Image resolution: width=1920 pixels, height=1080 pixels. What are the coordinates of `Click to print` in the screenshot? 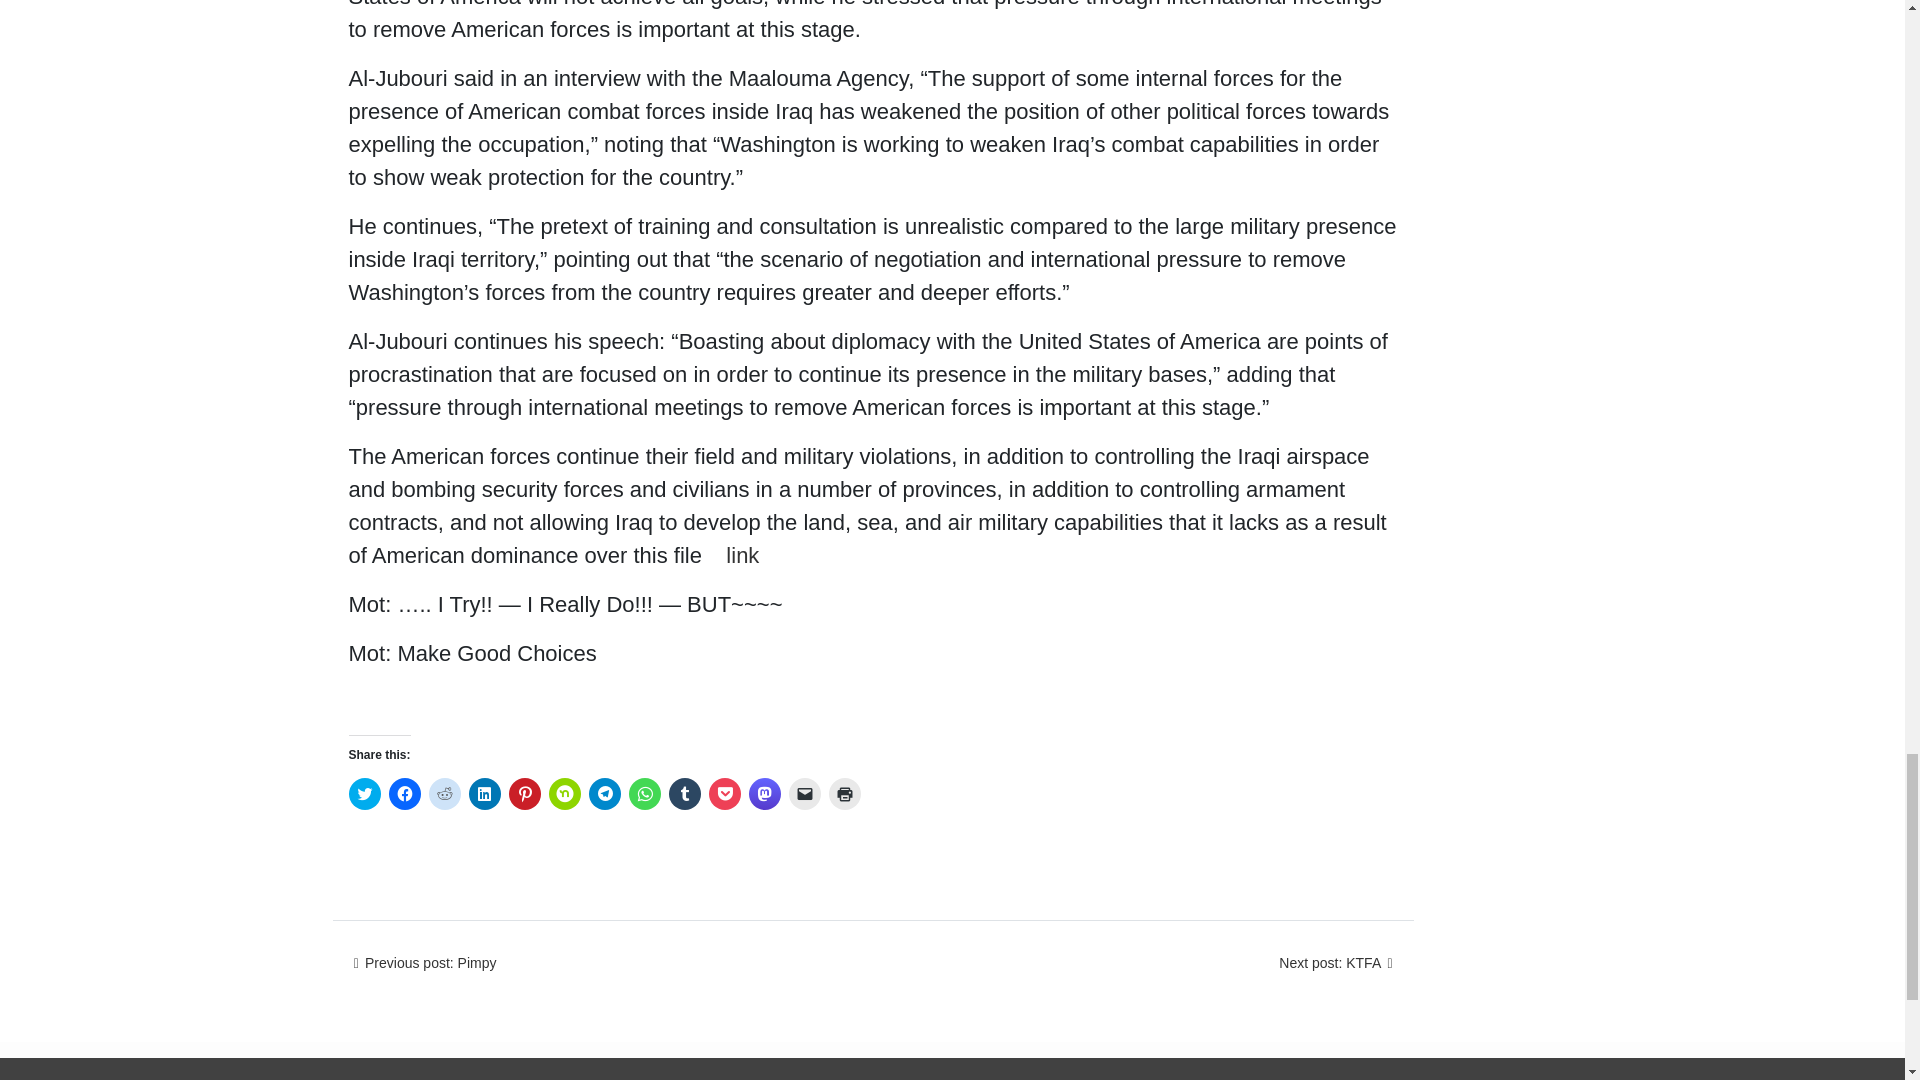 It's located at (844, 794).